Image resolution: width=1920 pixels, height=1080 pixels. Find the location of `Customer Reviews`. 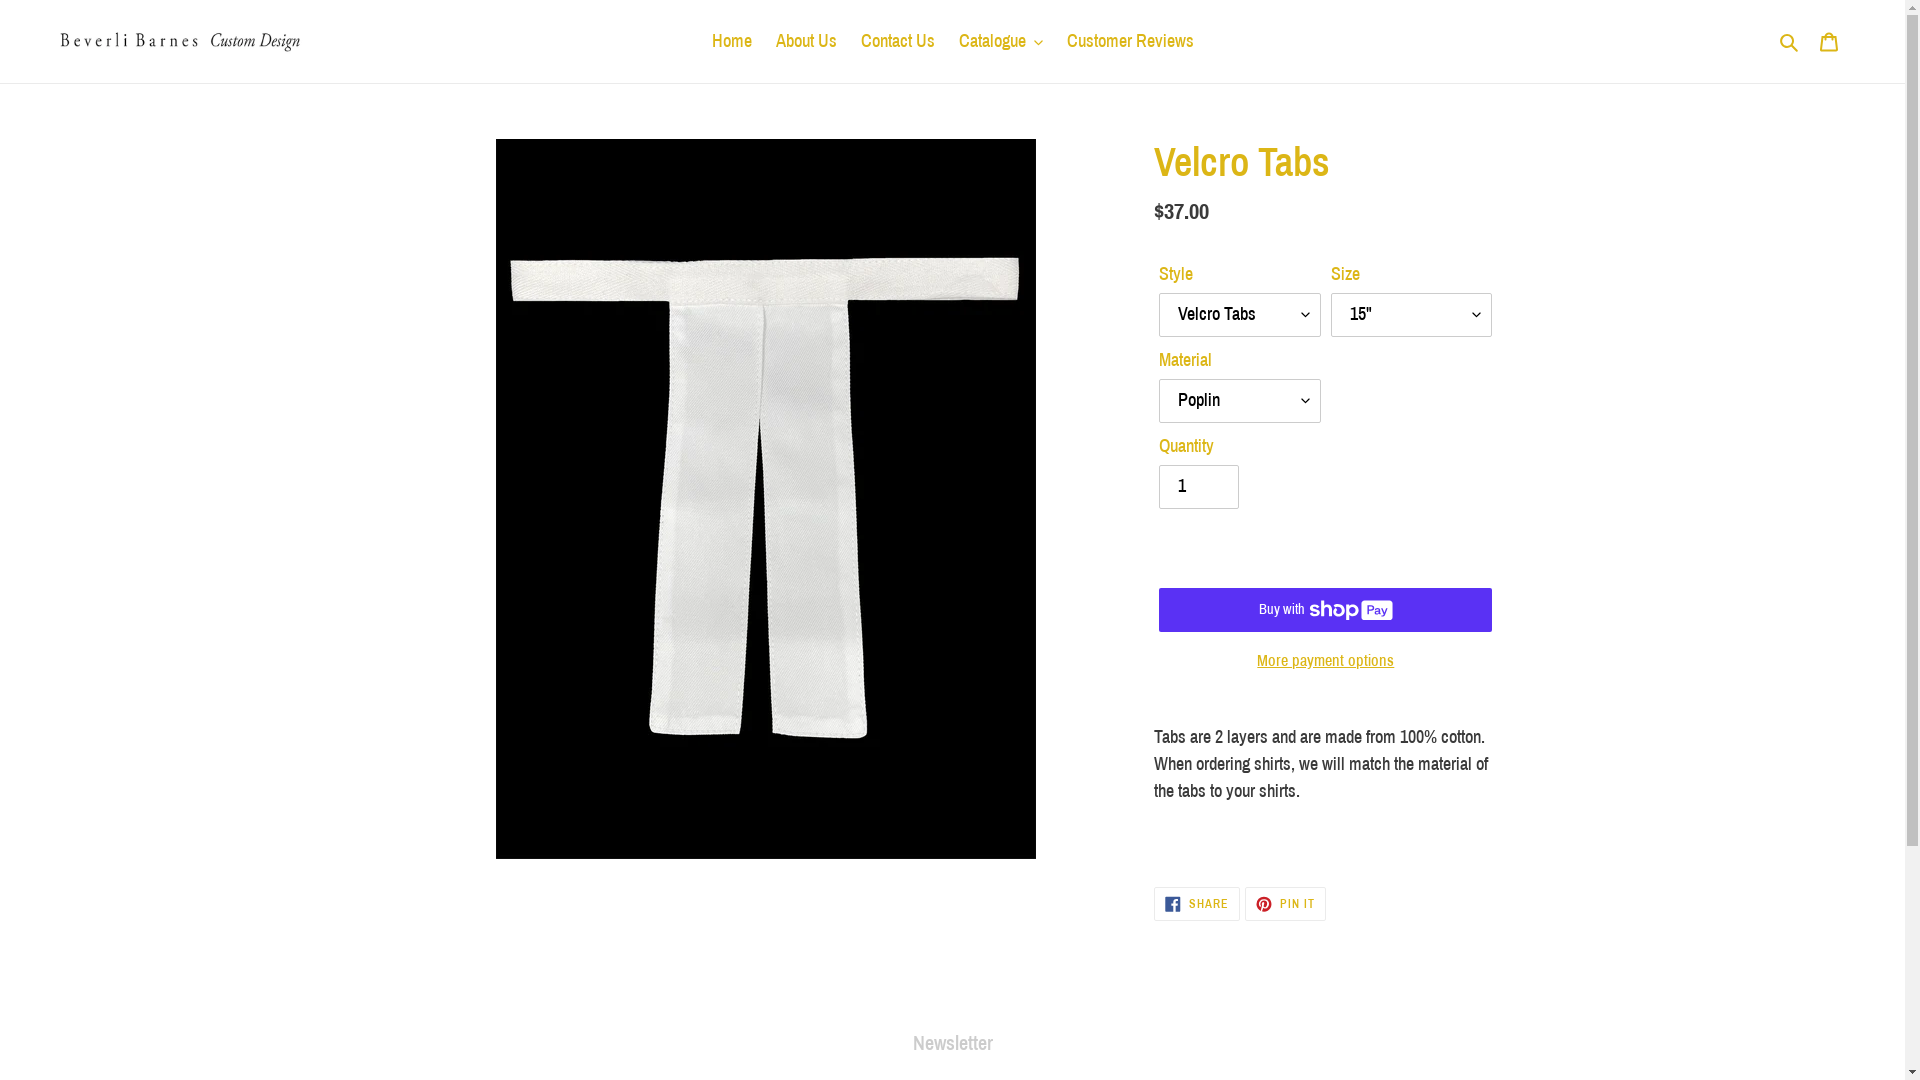

Customer Reviews is located at coordinates (1130, 42).